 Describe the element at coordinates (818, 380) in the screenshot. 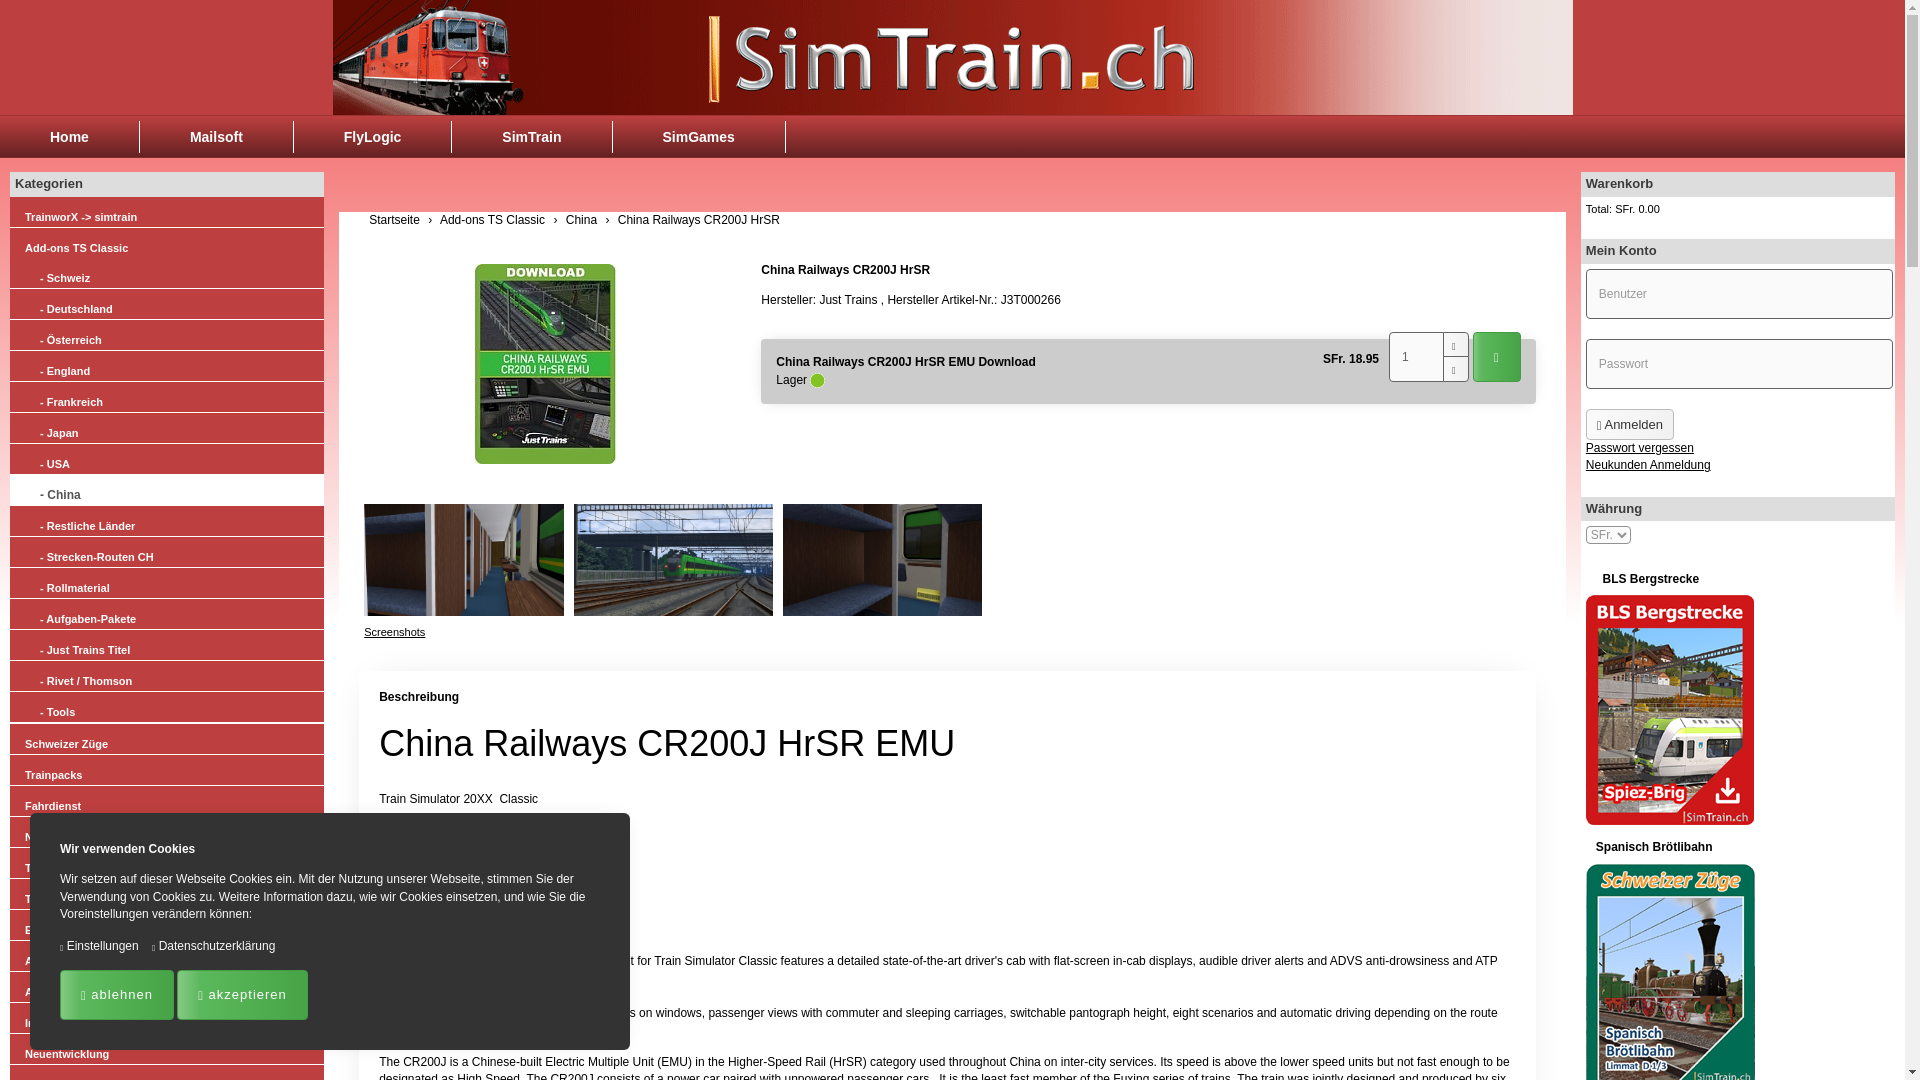

I see `Artikel an Lager` at that location.